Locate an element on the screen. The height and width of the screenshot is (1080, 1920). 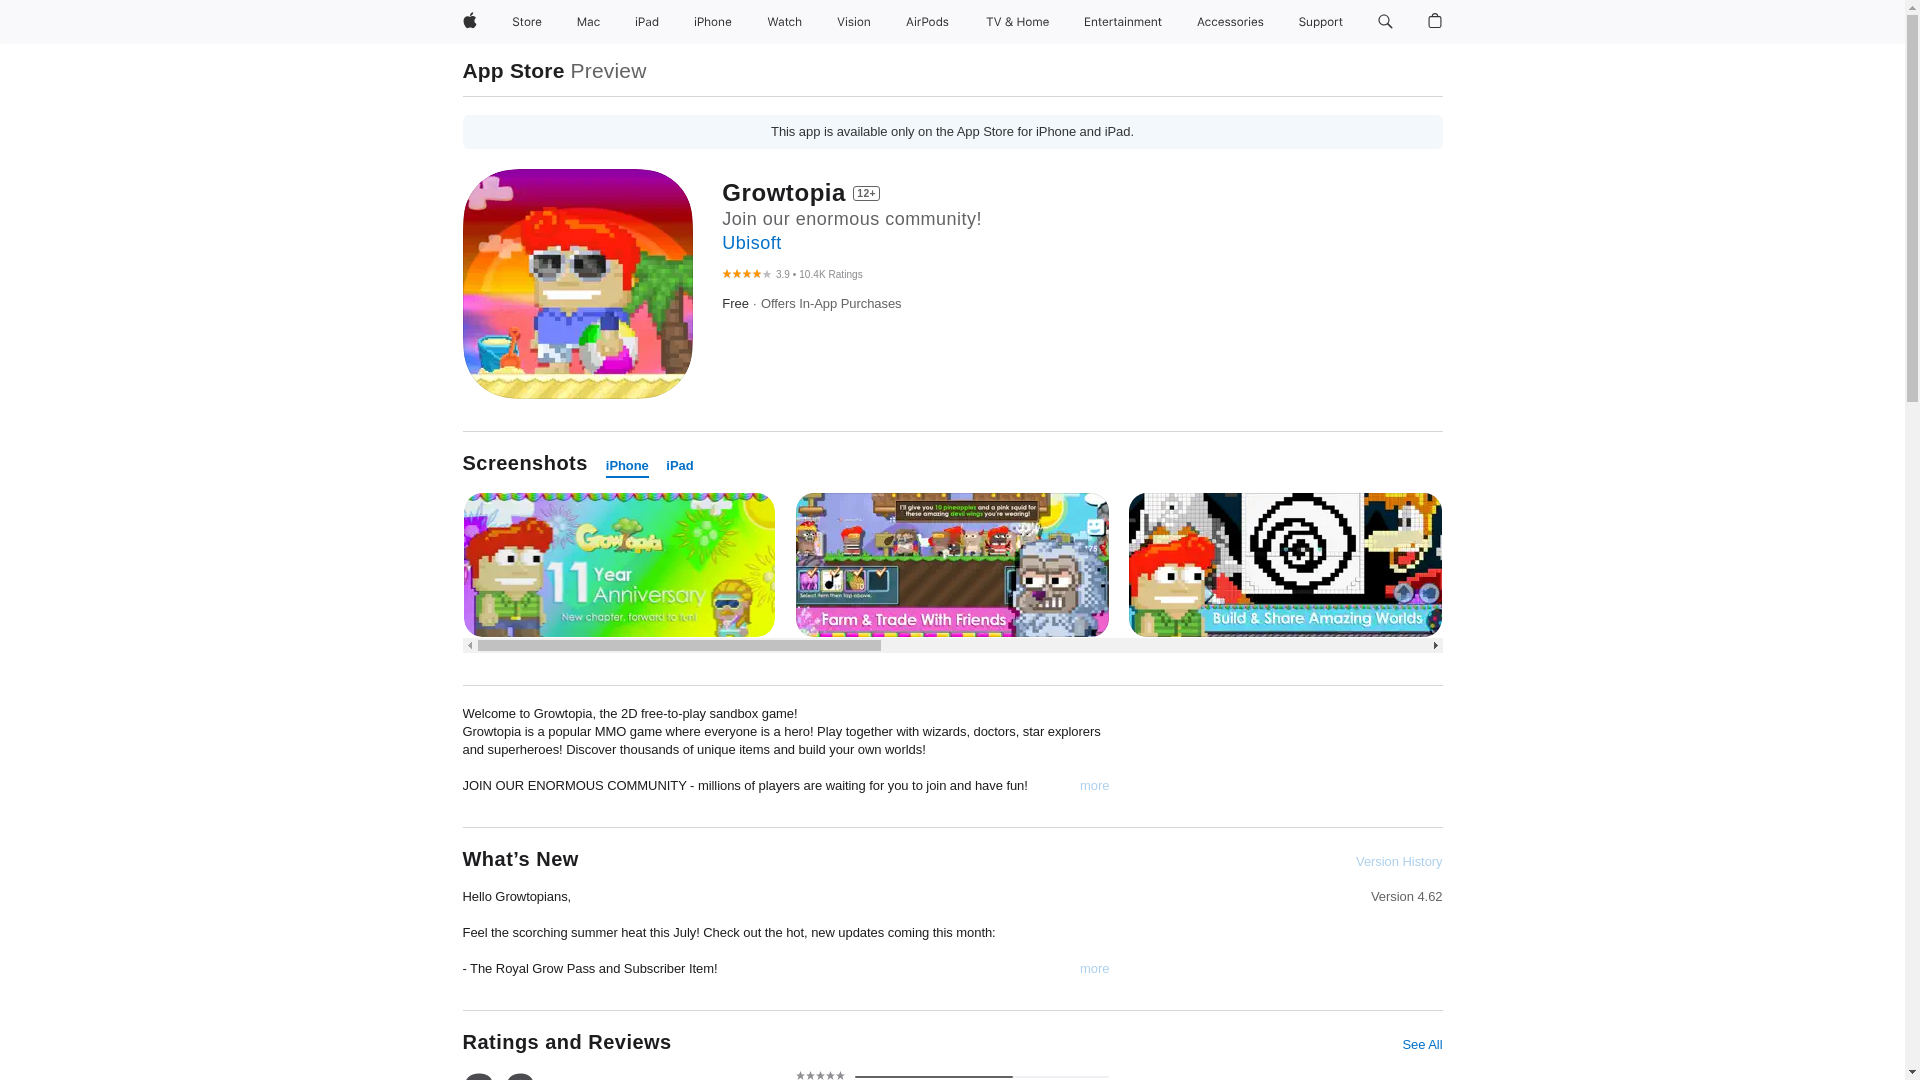
Version History is located at coordinates (1398, 862).